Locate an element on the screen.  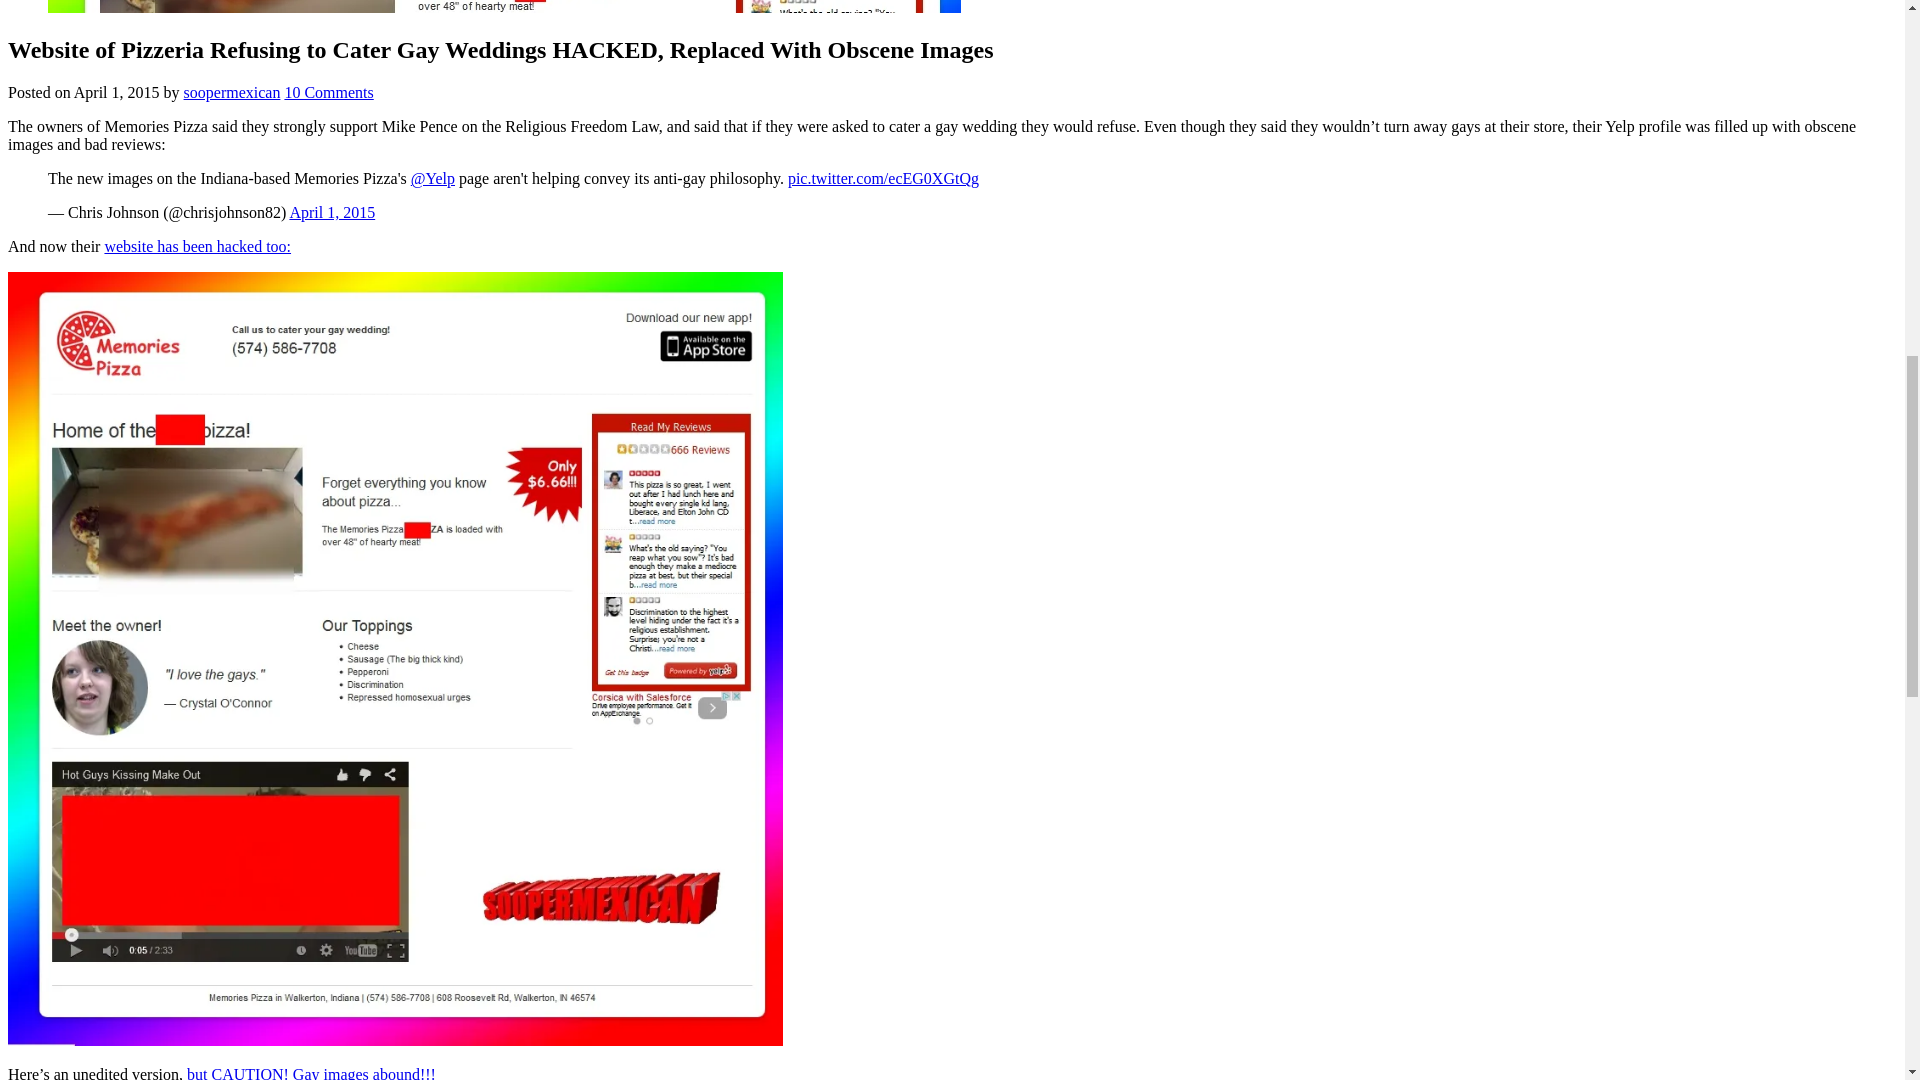
website has been hacked too: is located at coordinates (197, 246).